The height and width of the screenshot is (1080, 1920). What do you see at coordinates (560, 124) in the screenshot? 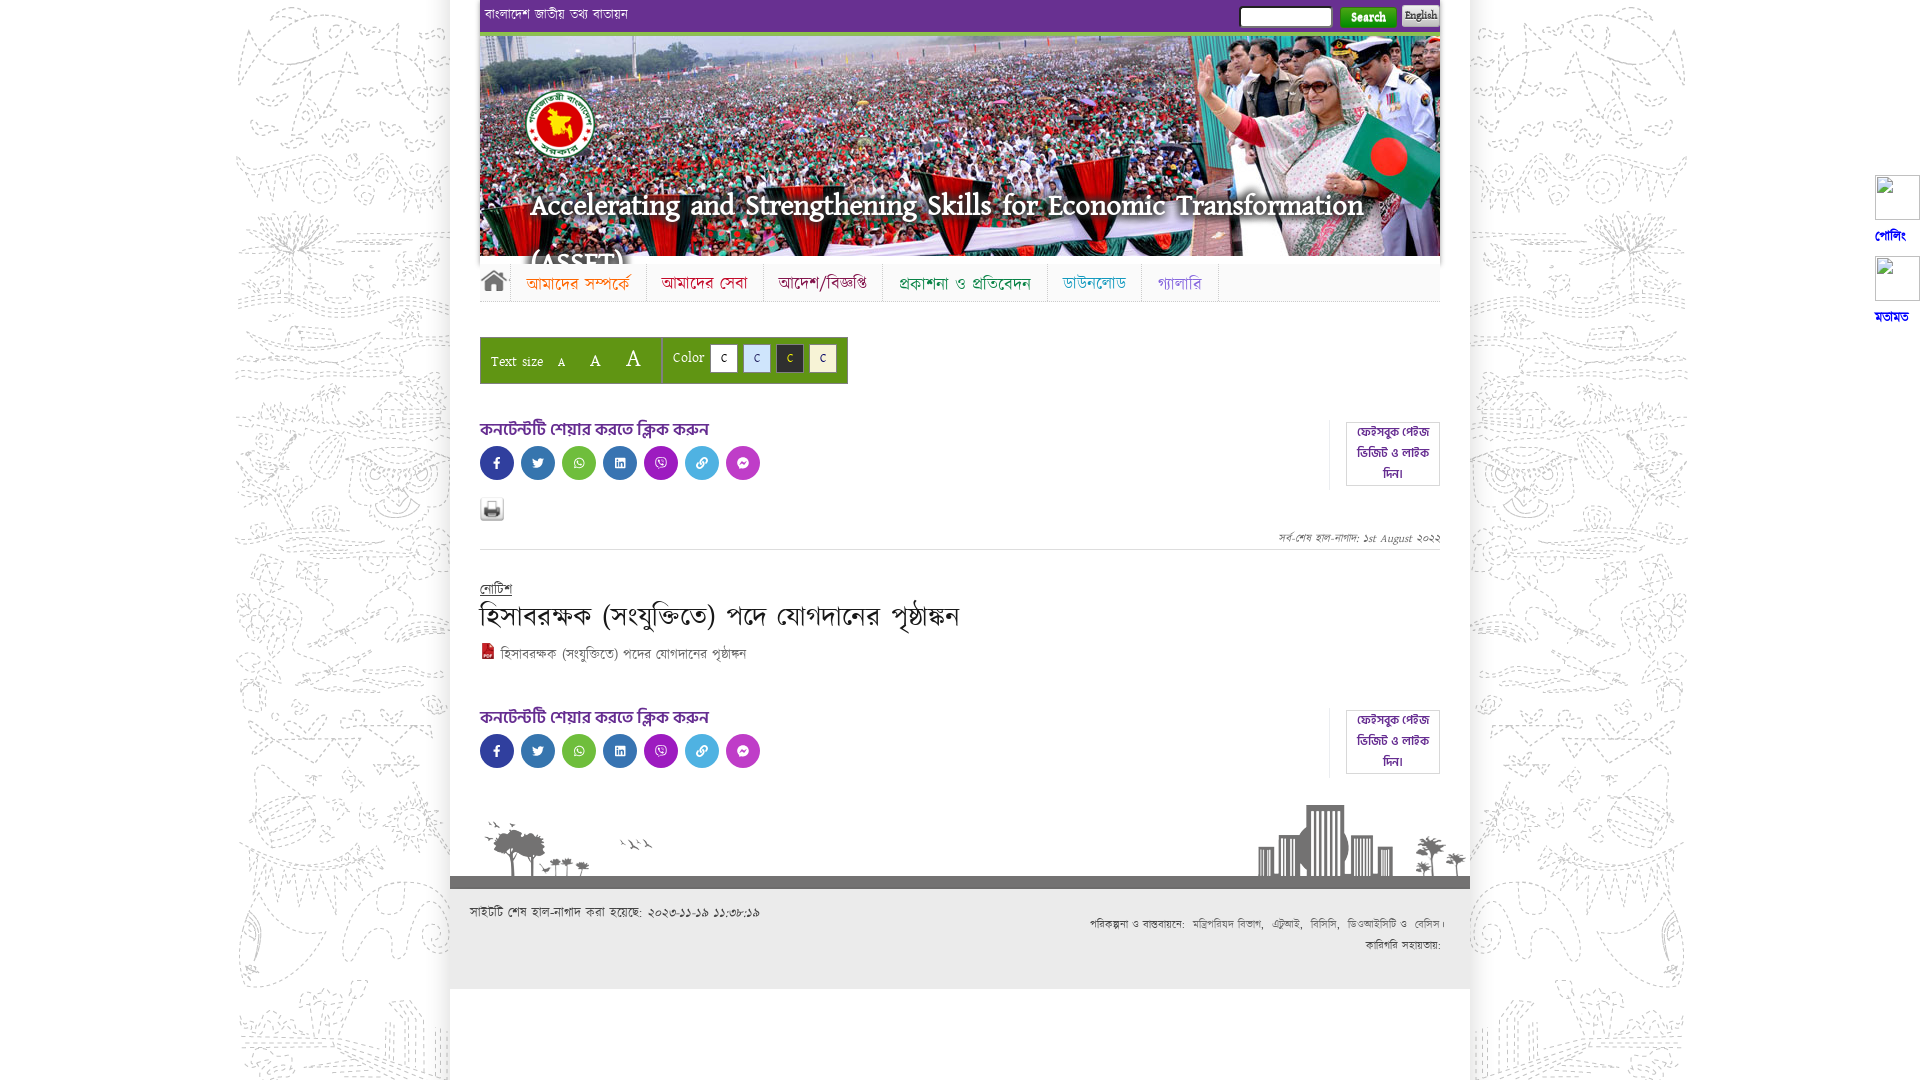
I see `Home` at bounding box center [560, 124].